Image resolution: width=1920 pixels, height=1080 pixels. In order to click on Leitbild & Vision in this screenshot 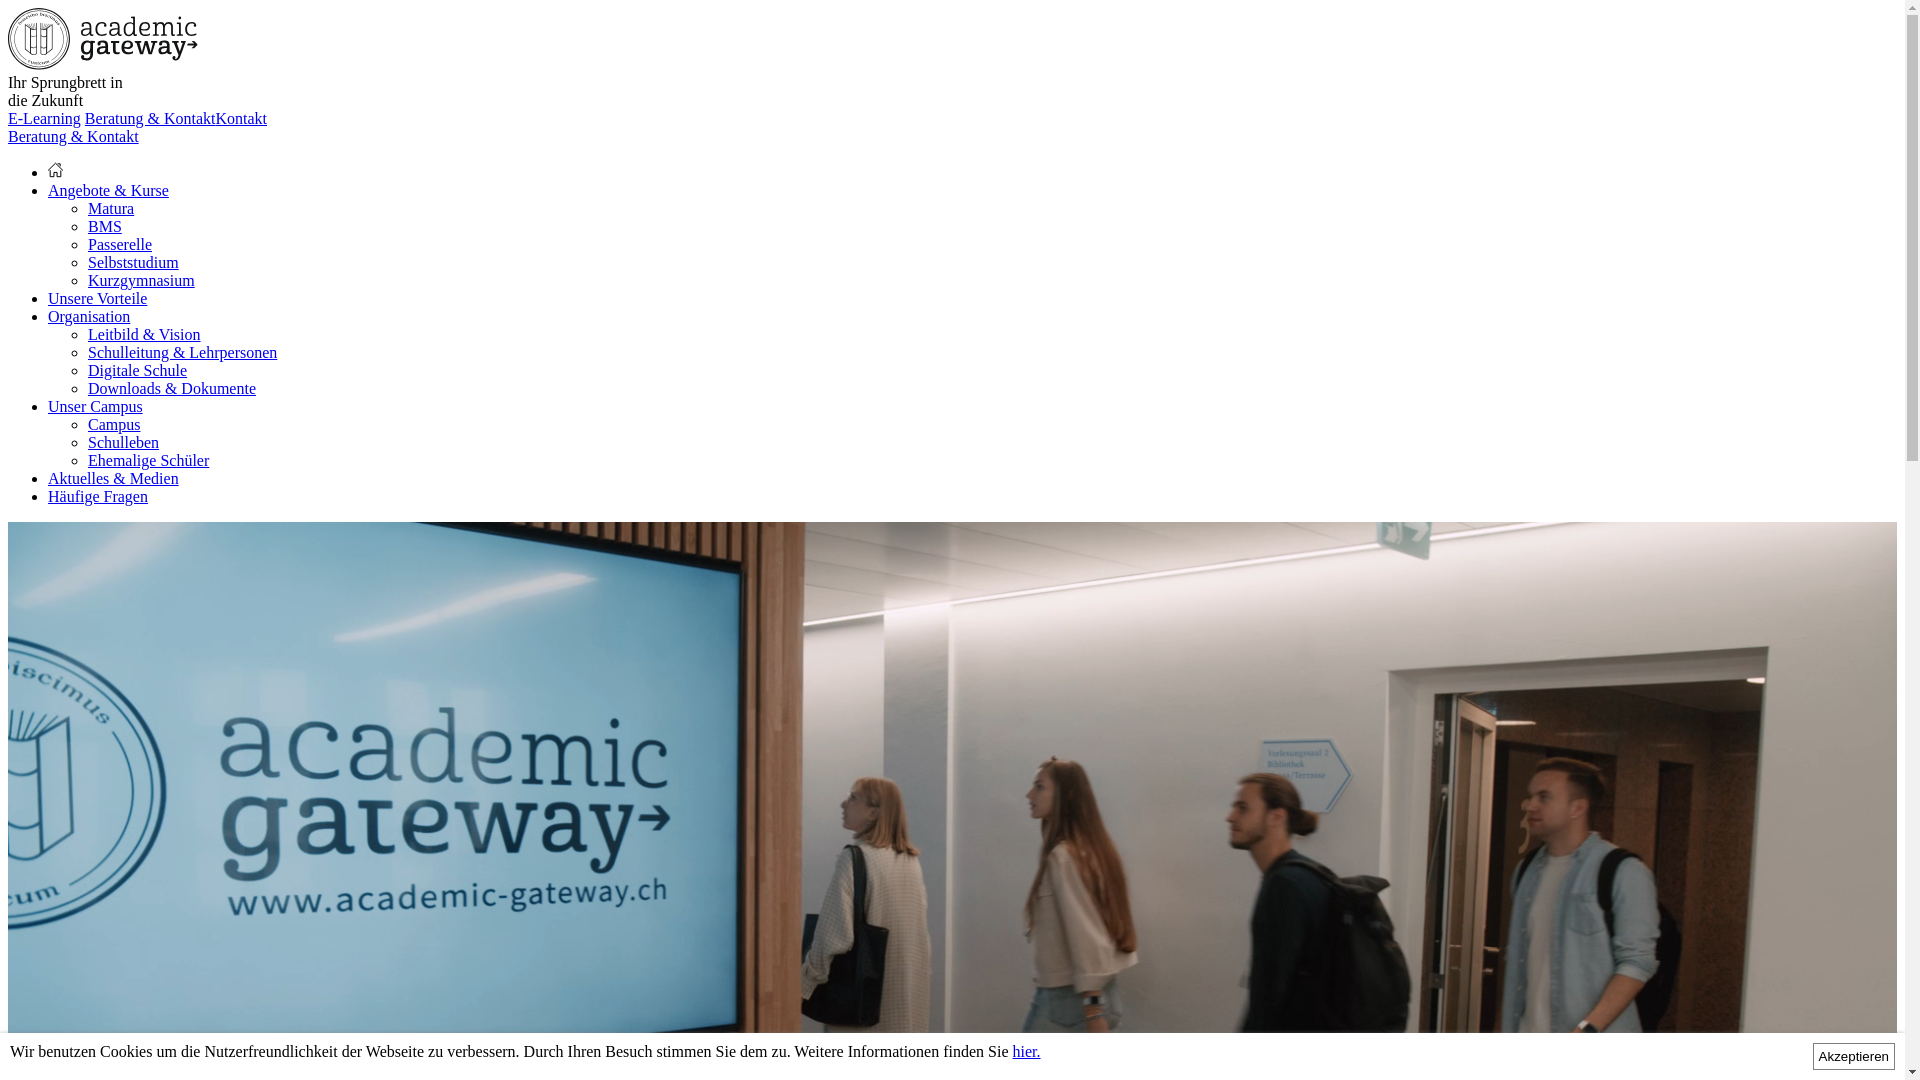, I will do `click(144, 334)`.